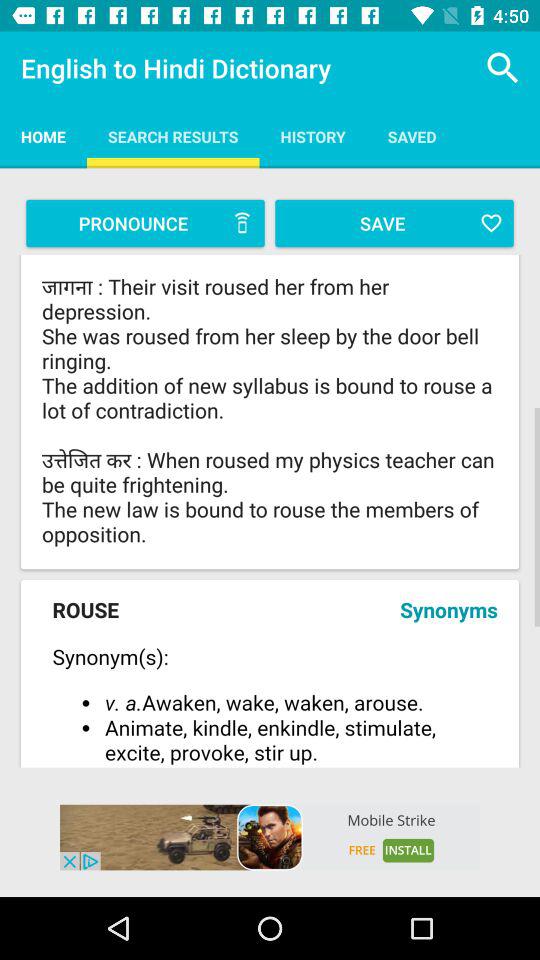 This screenshot has height=960, width=540. Describe the element at coordinates (270, 837) in the screenshot. I see `advertisement` at that location.